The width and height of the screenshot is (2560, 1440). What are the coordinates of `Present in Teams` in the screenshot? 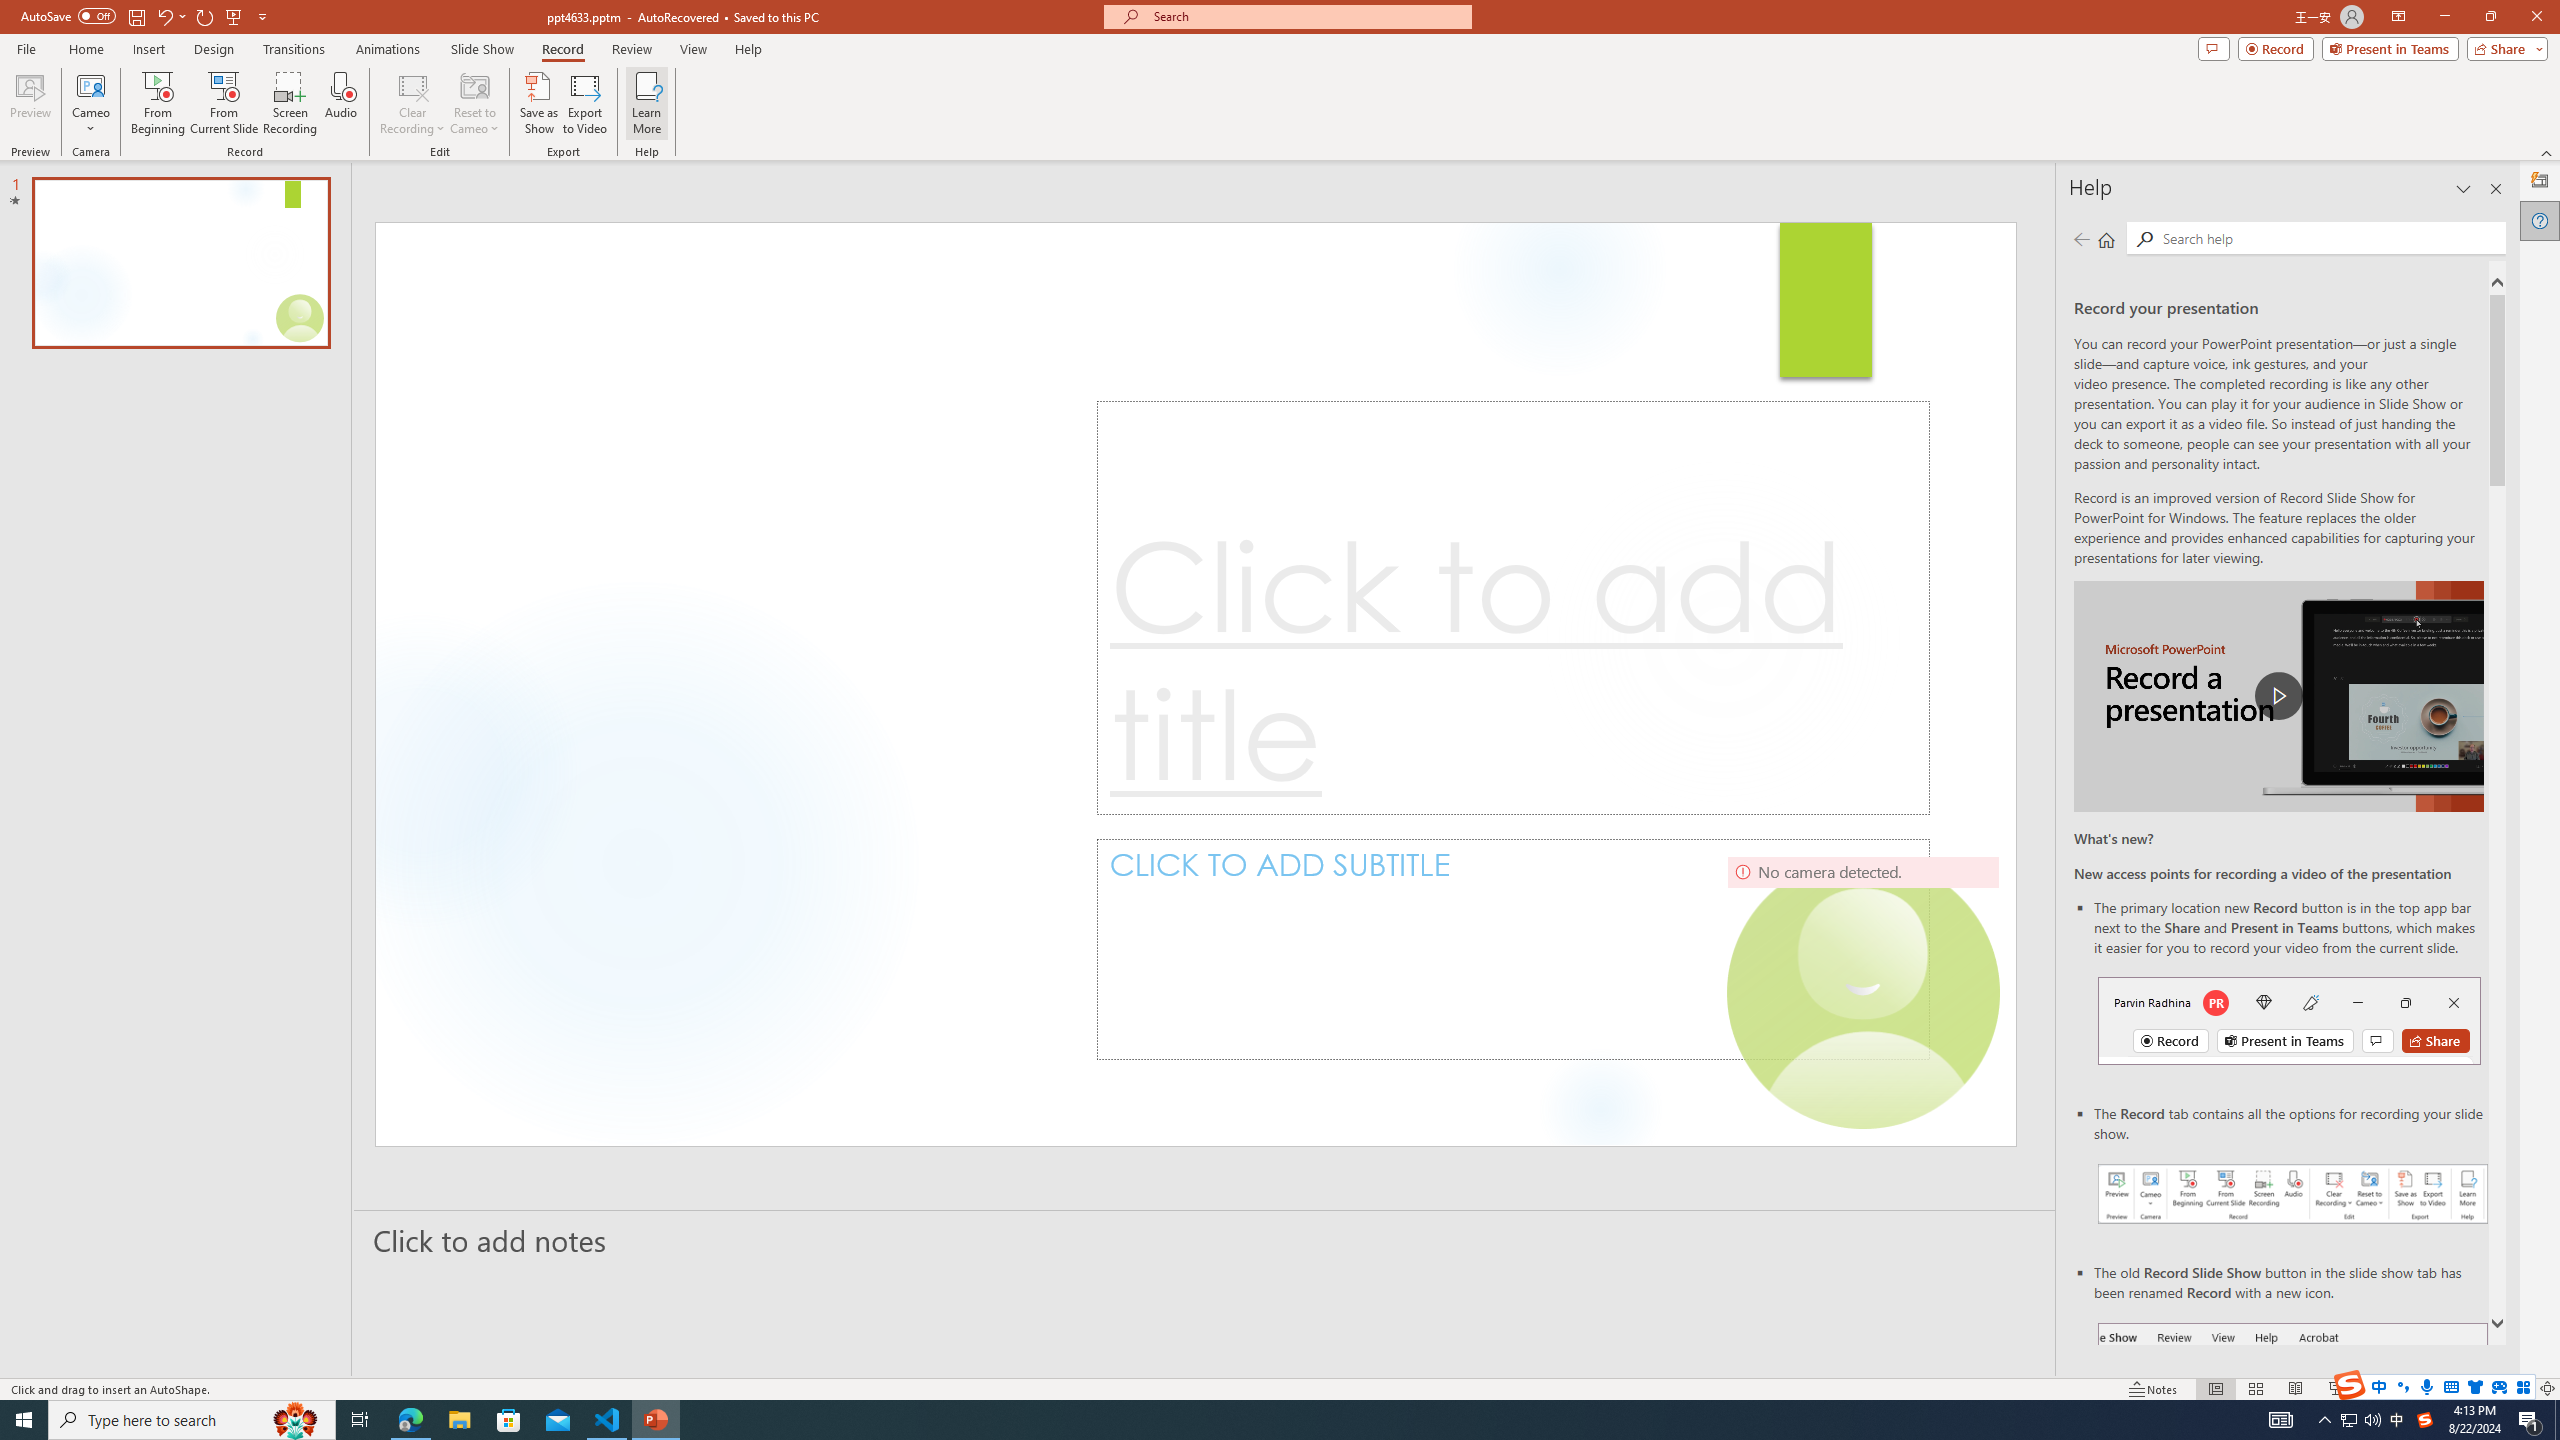 It's located at (2390, 48).